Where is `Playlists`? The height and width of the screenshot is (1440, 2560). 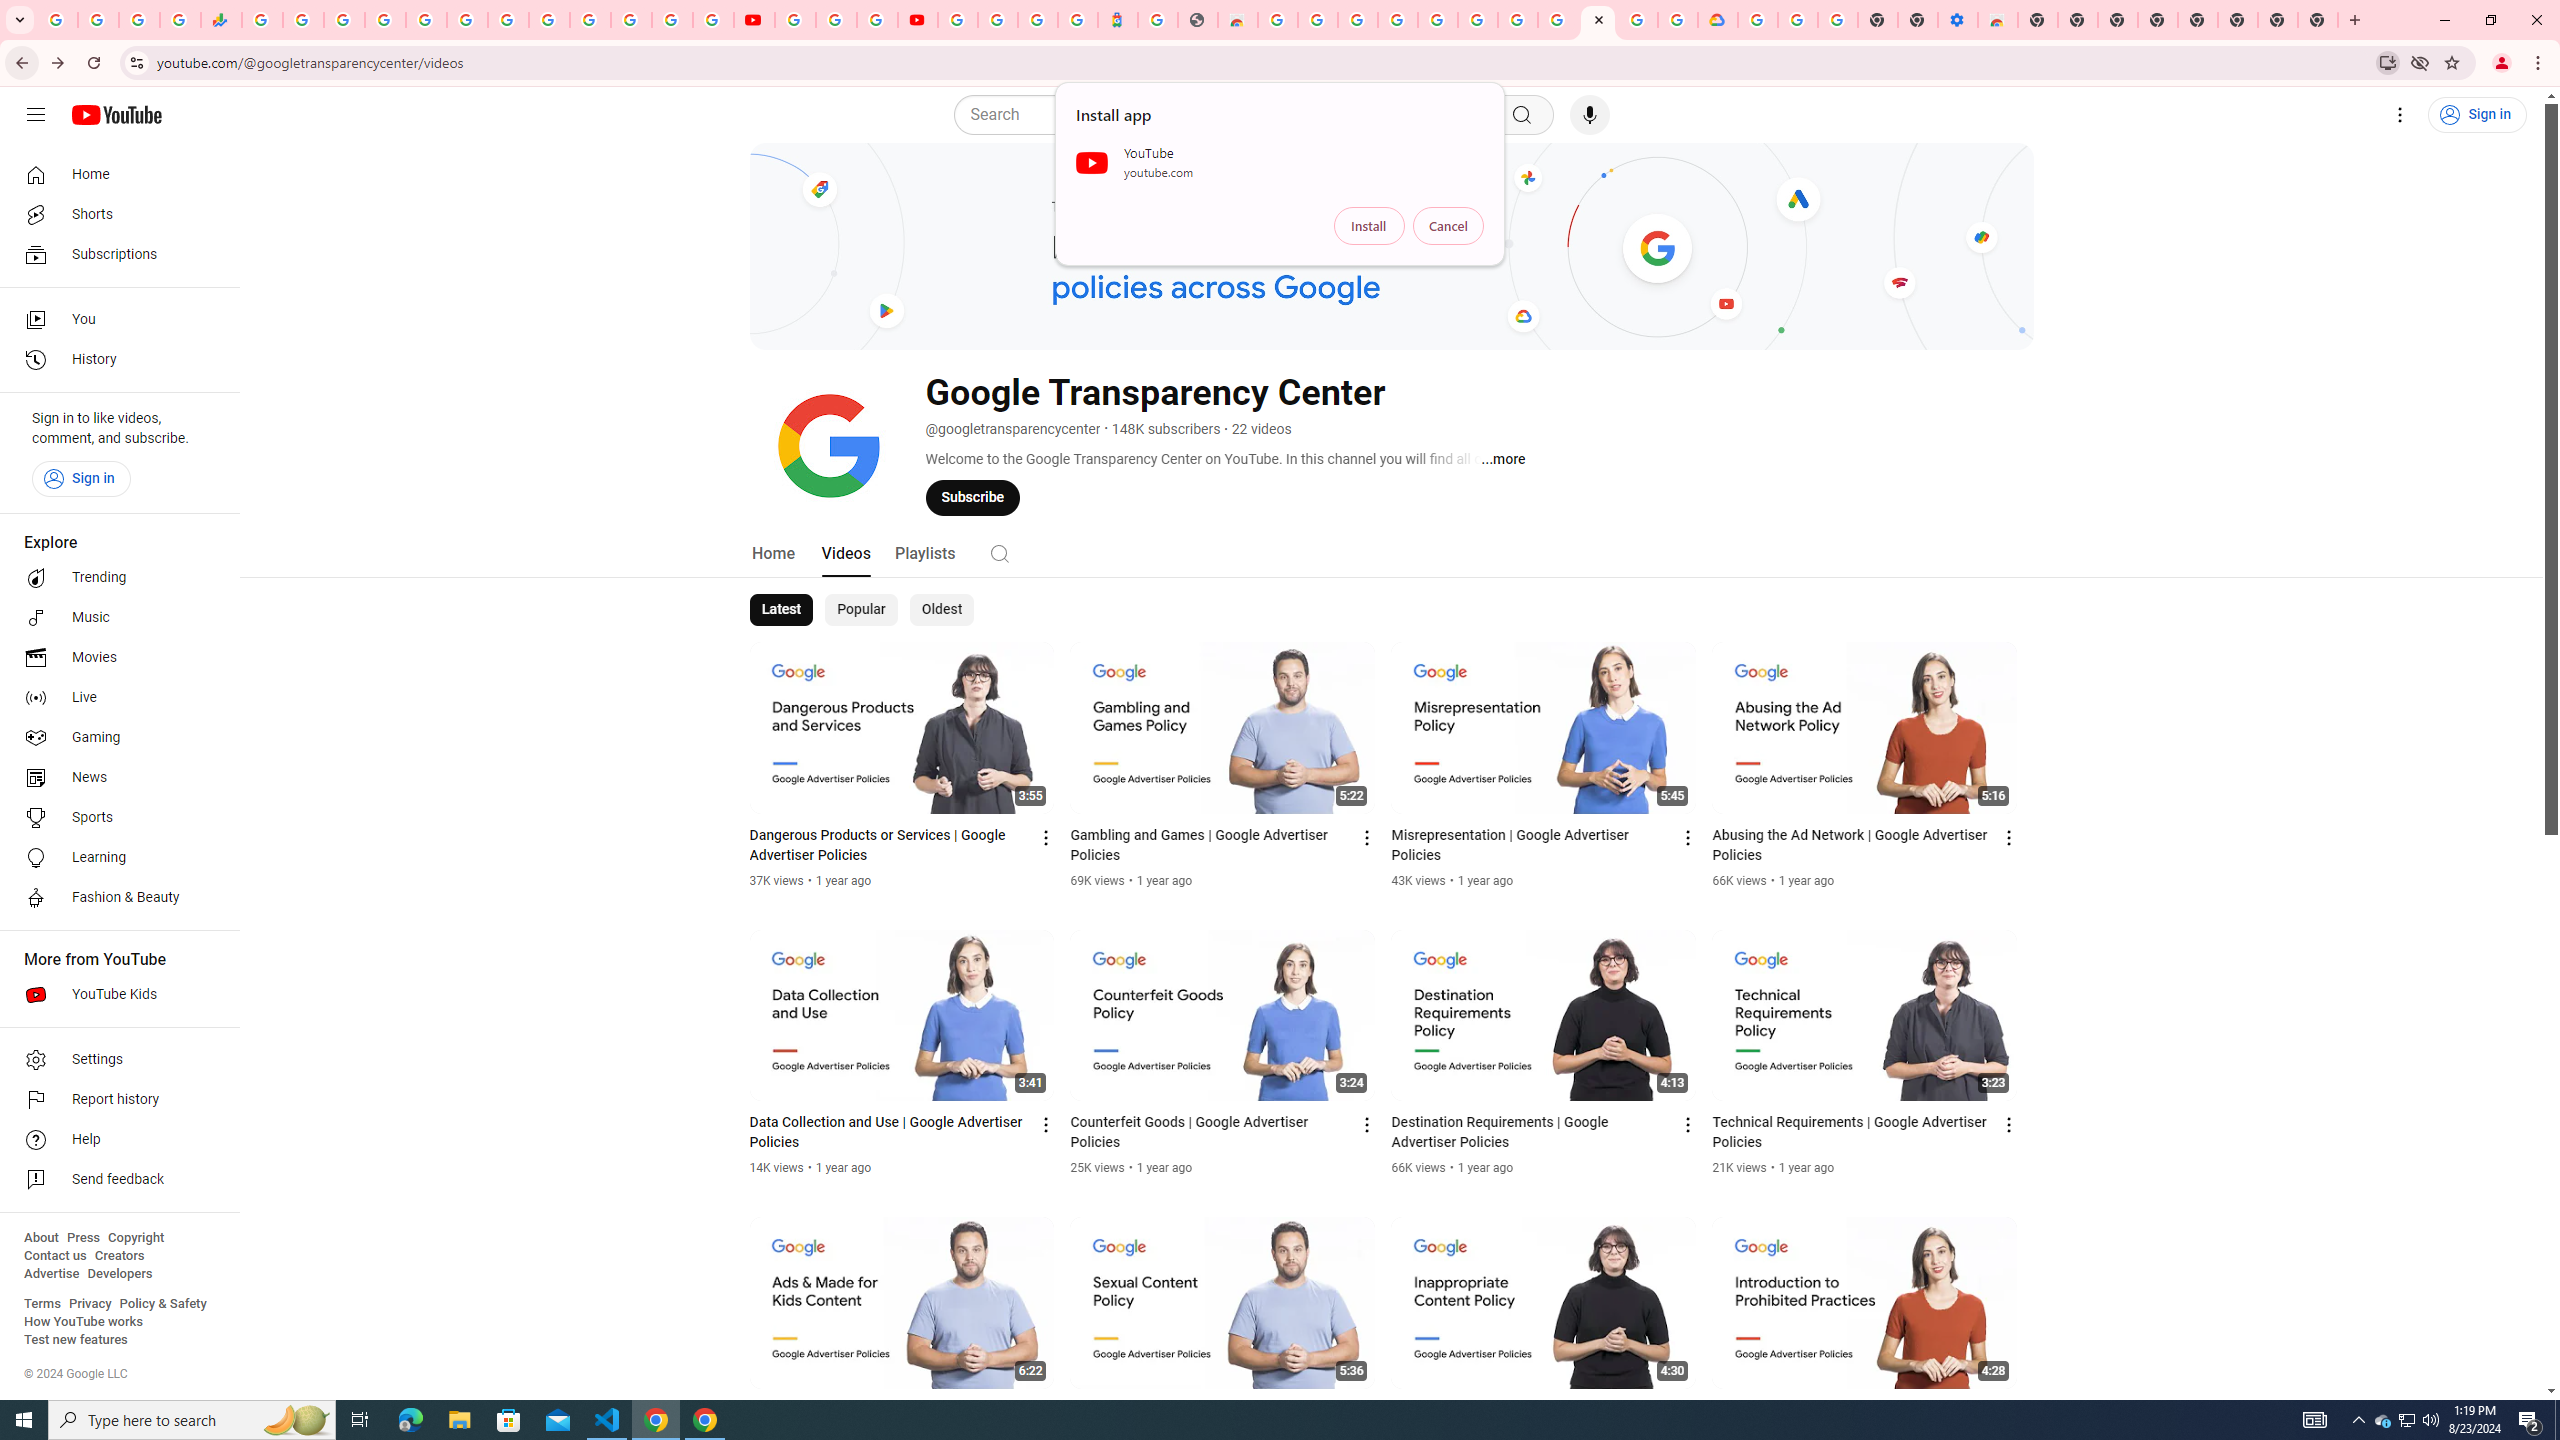 Playlists is located at coordinates (924, 552).